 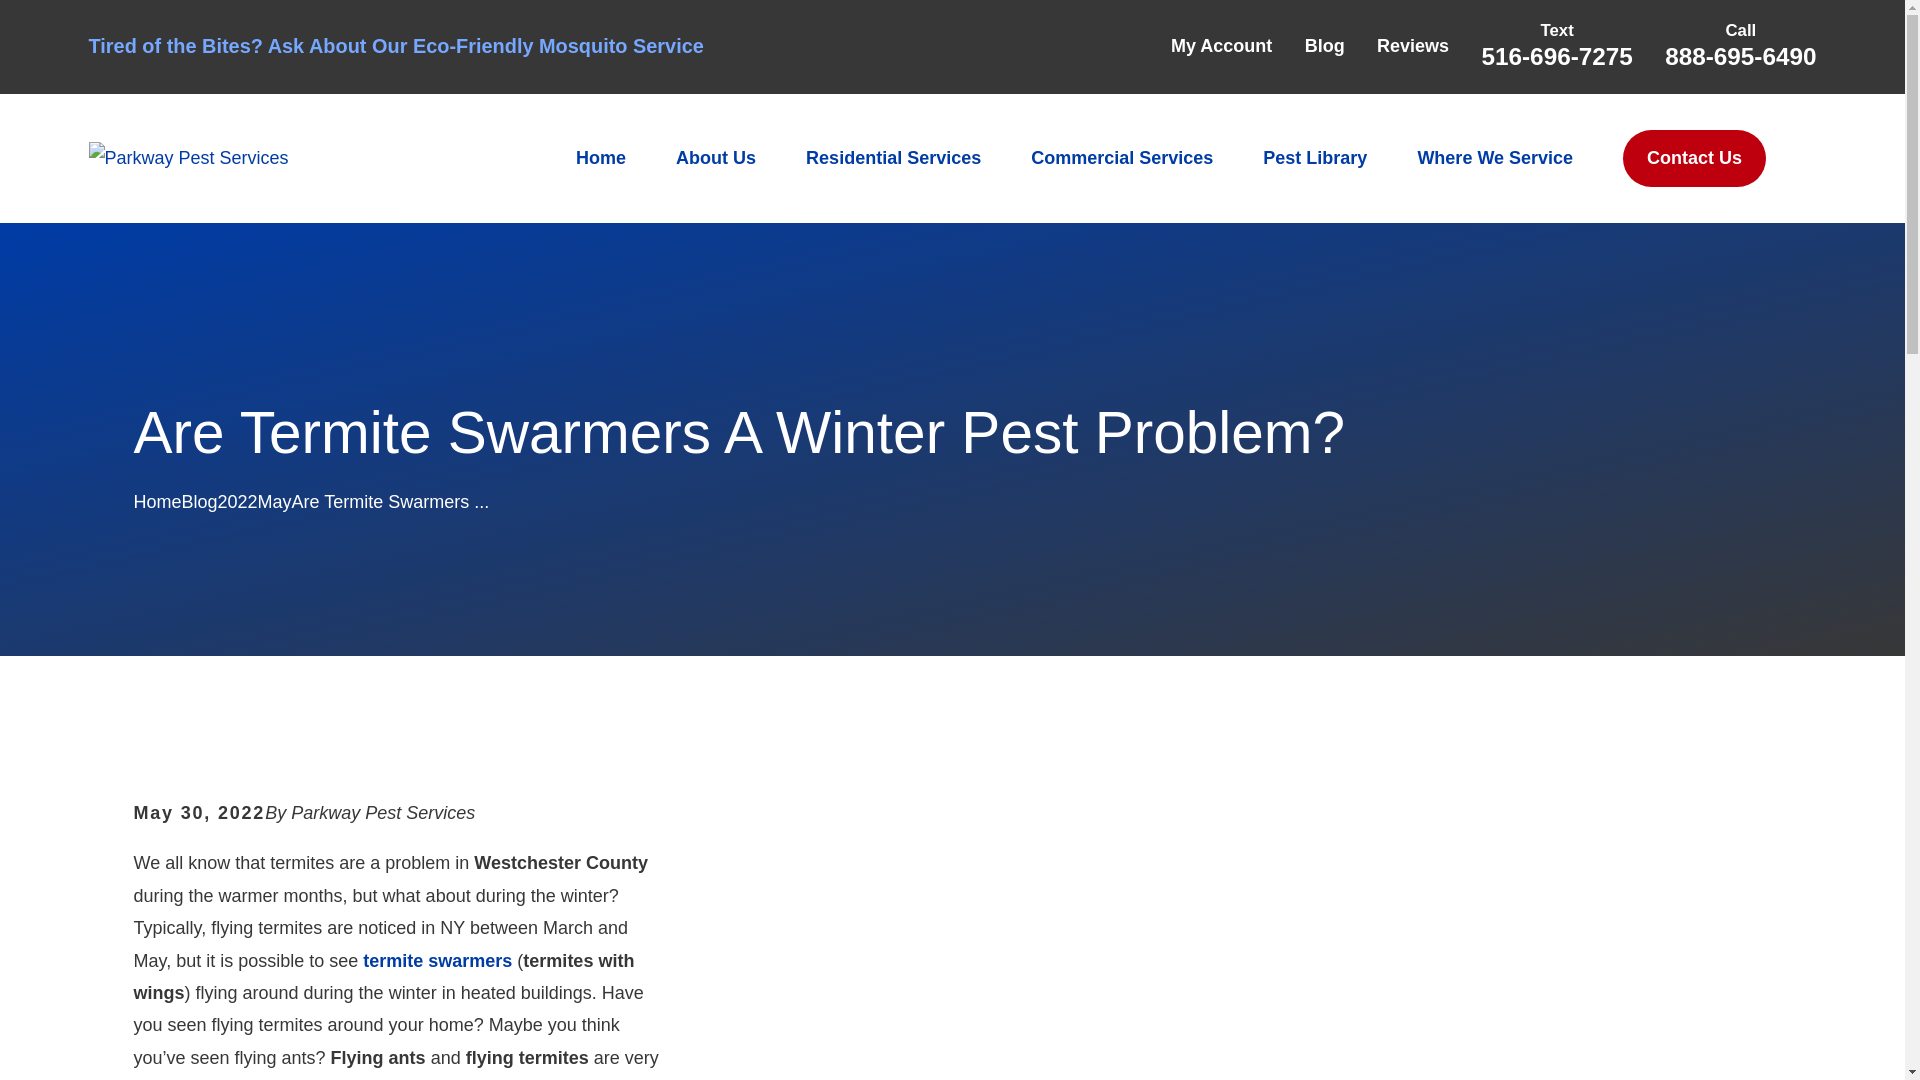 What do you see at coordinates (1221, 46) in the screenshot?
I see `My Account` at bounding box center [1221, 46].